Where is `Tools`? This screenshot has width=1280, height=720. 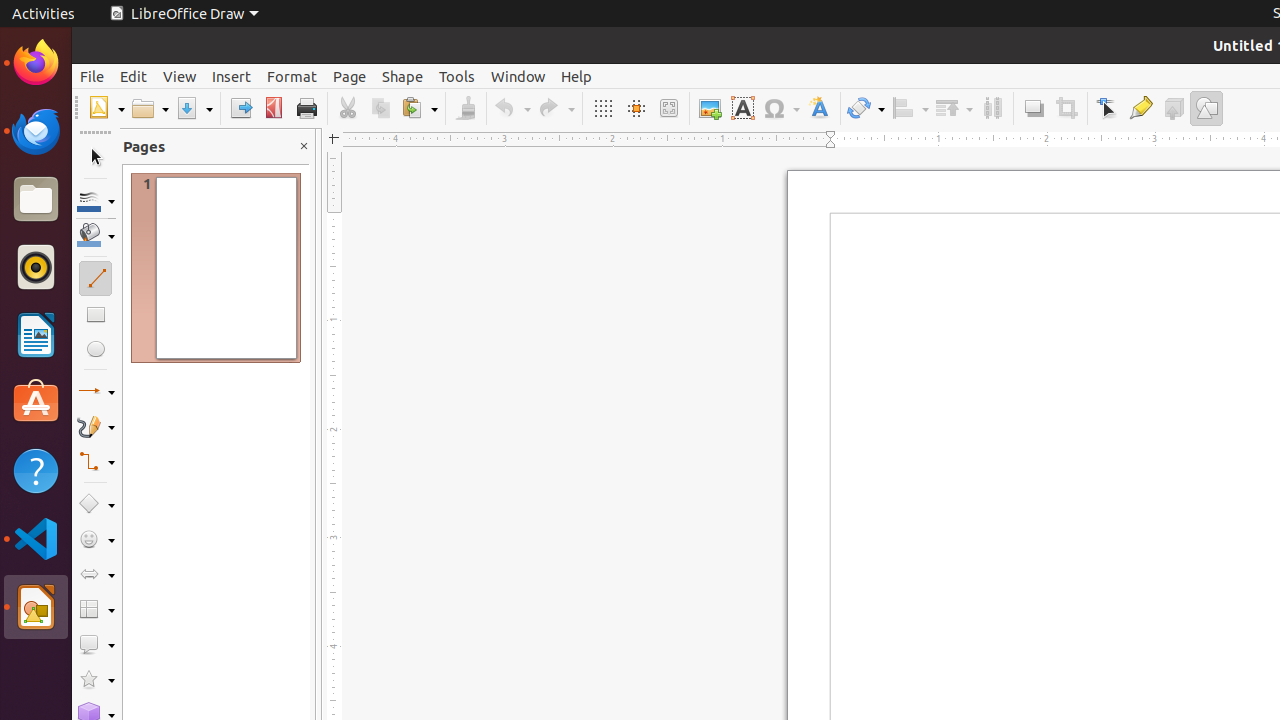
Tools is located at coordinates (457, 76).